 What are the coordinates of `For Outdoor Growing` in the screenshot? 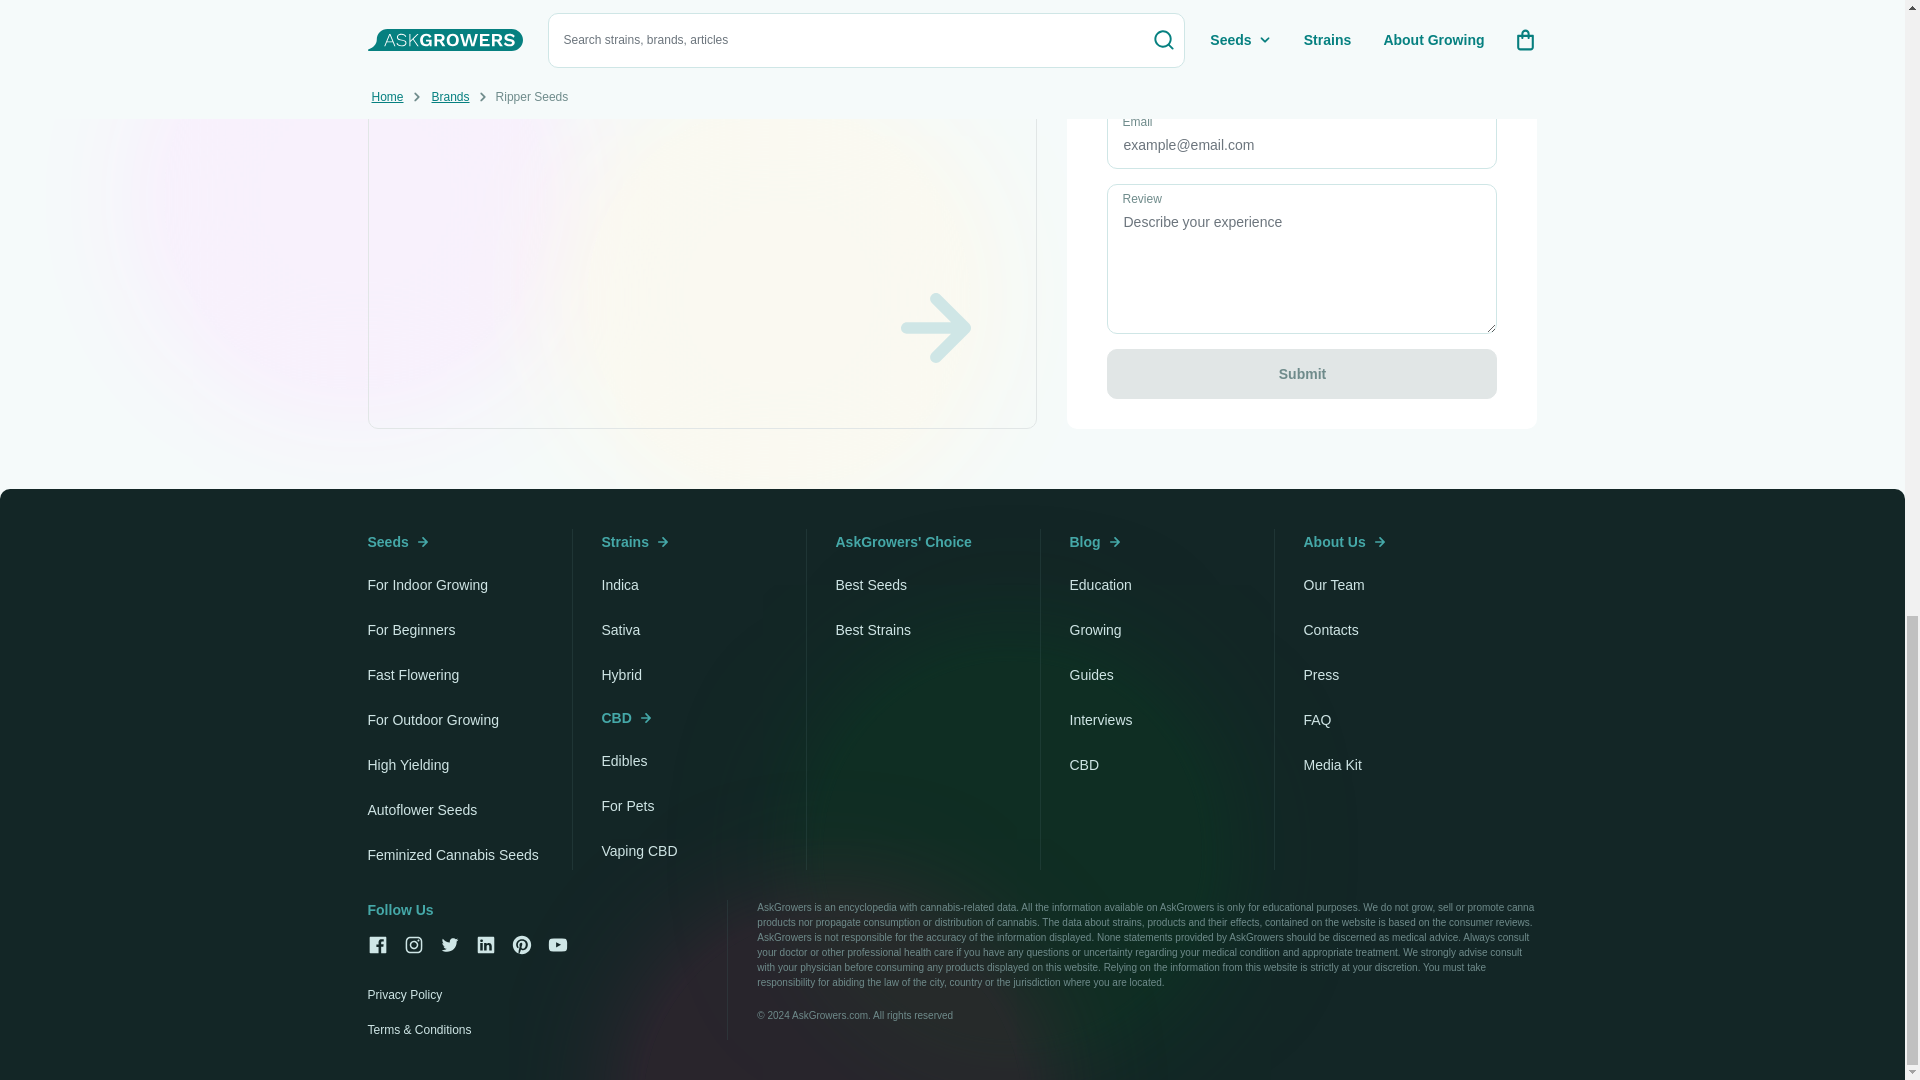 It's located at (434, 719).